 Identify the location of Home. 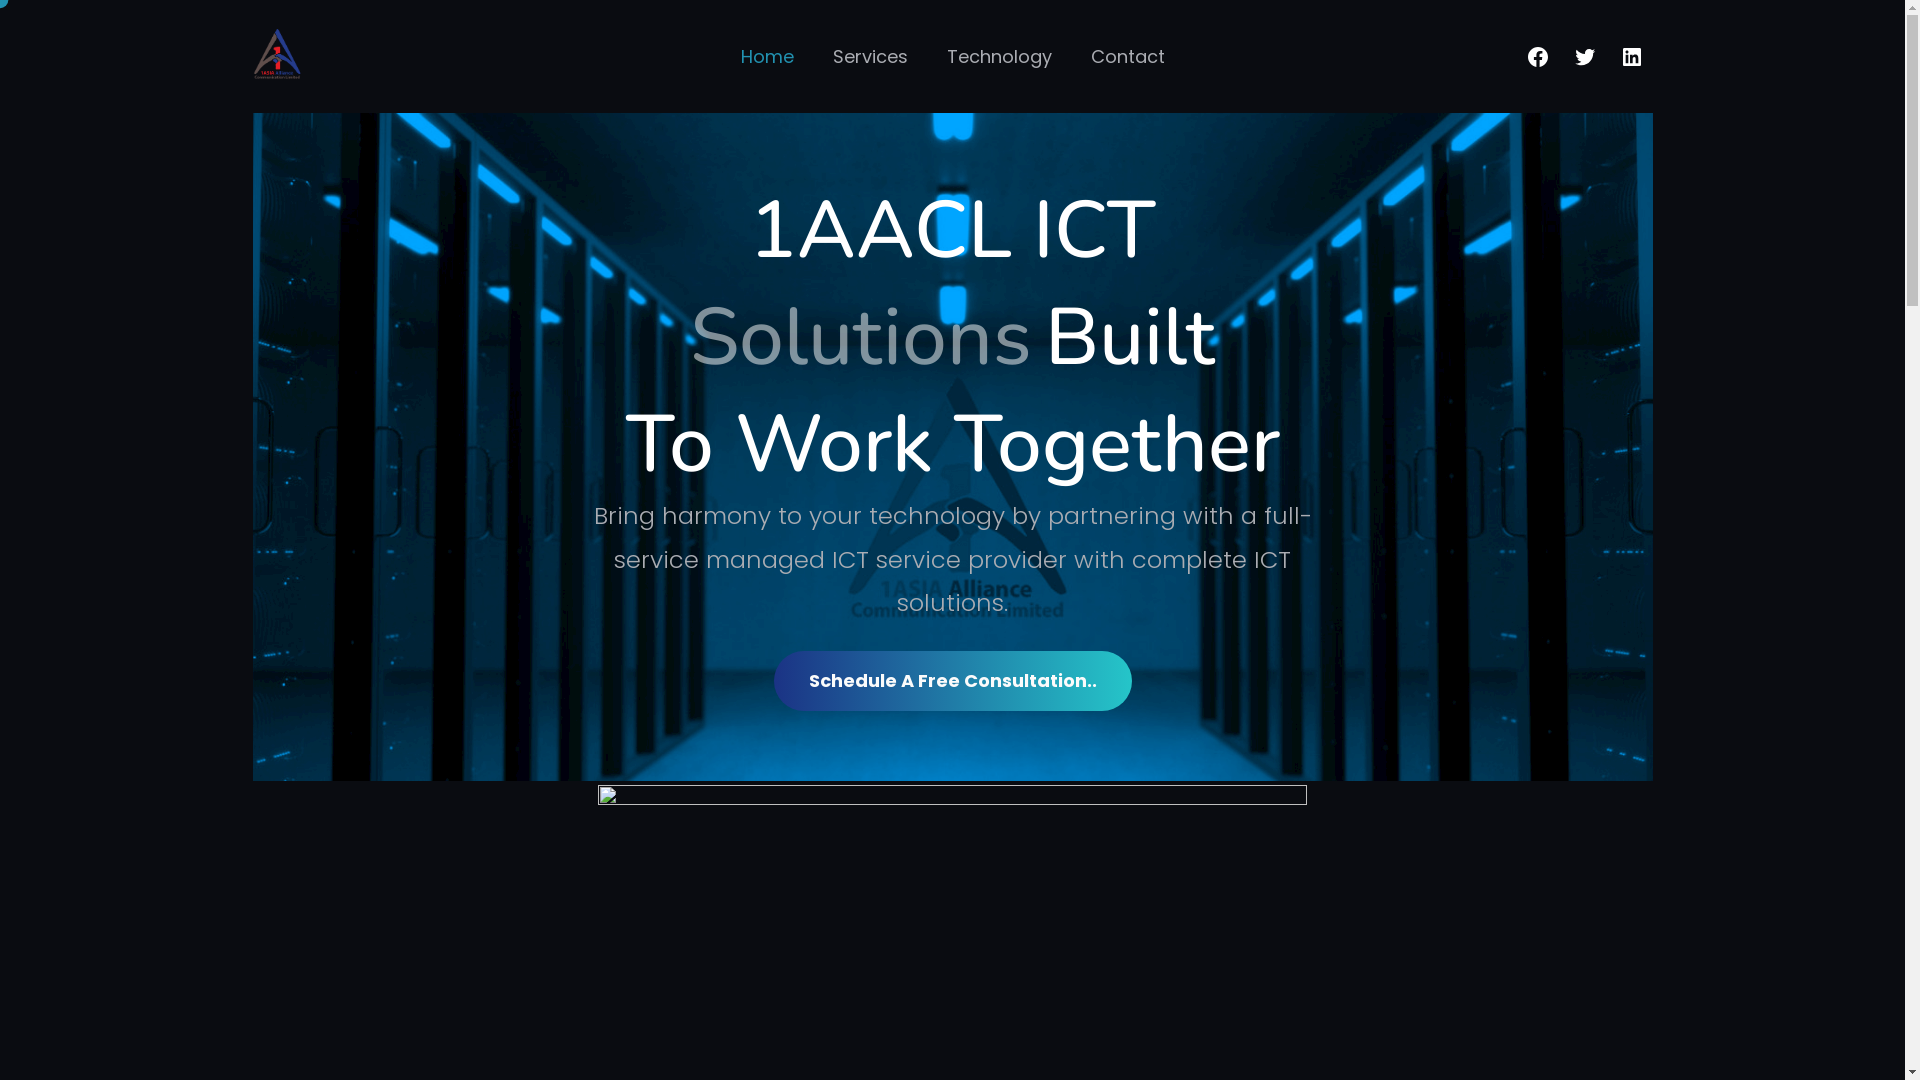
(766, 56).